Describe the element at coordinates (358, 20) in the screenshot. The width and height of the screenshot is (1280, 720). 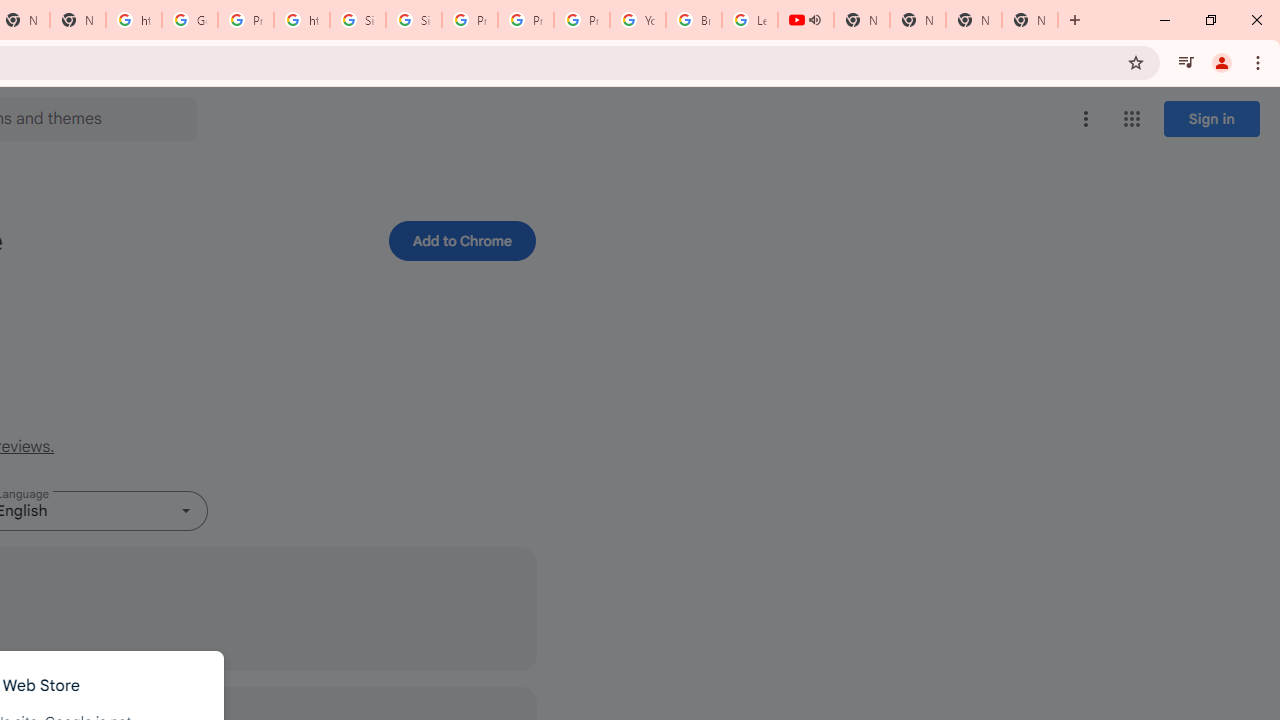
I see `Sign in - Google Accounts` at that location.